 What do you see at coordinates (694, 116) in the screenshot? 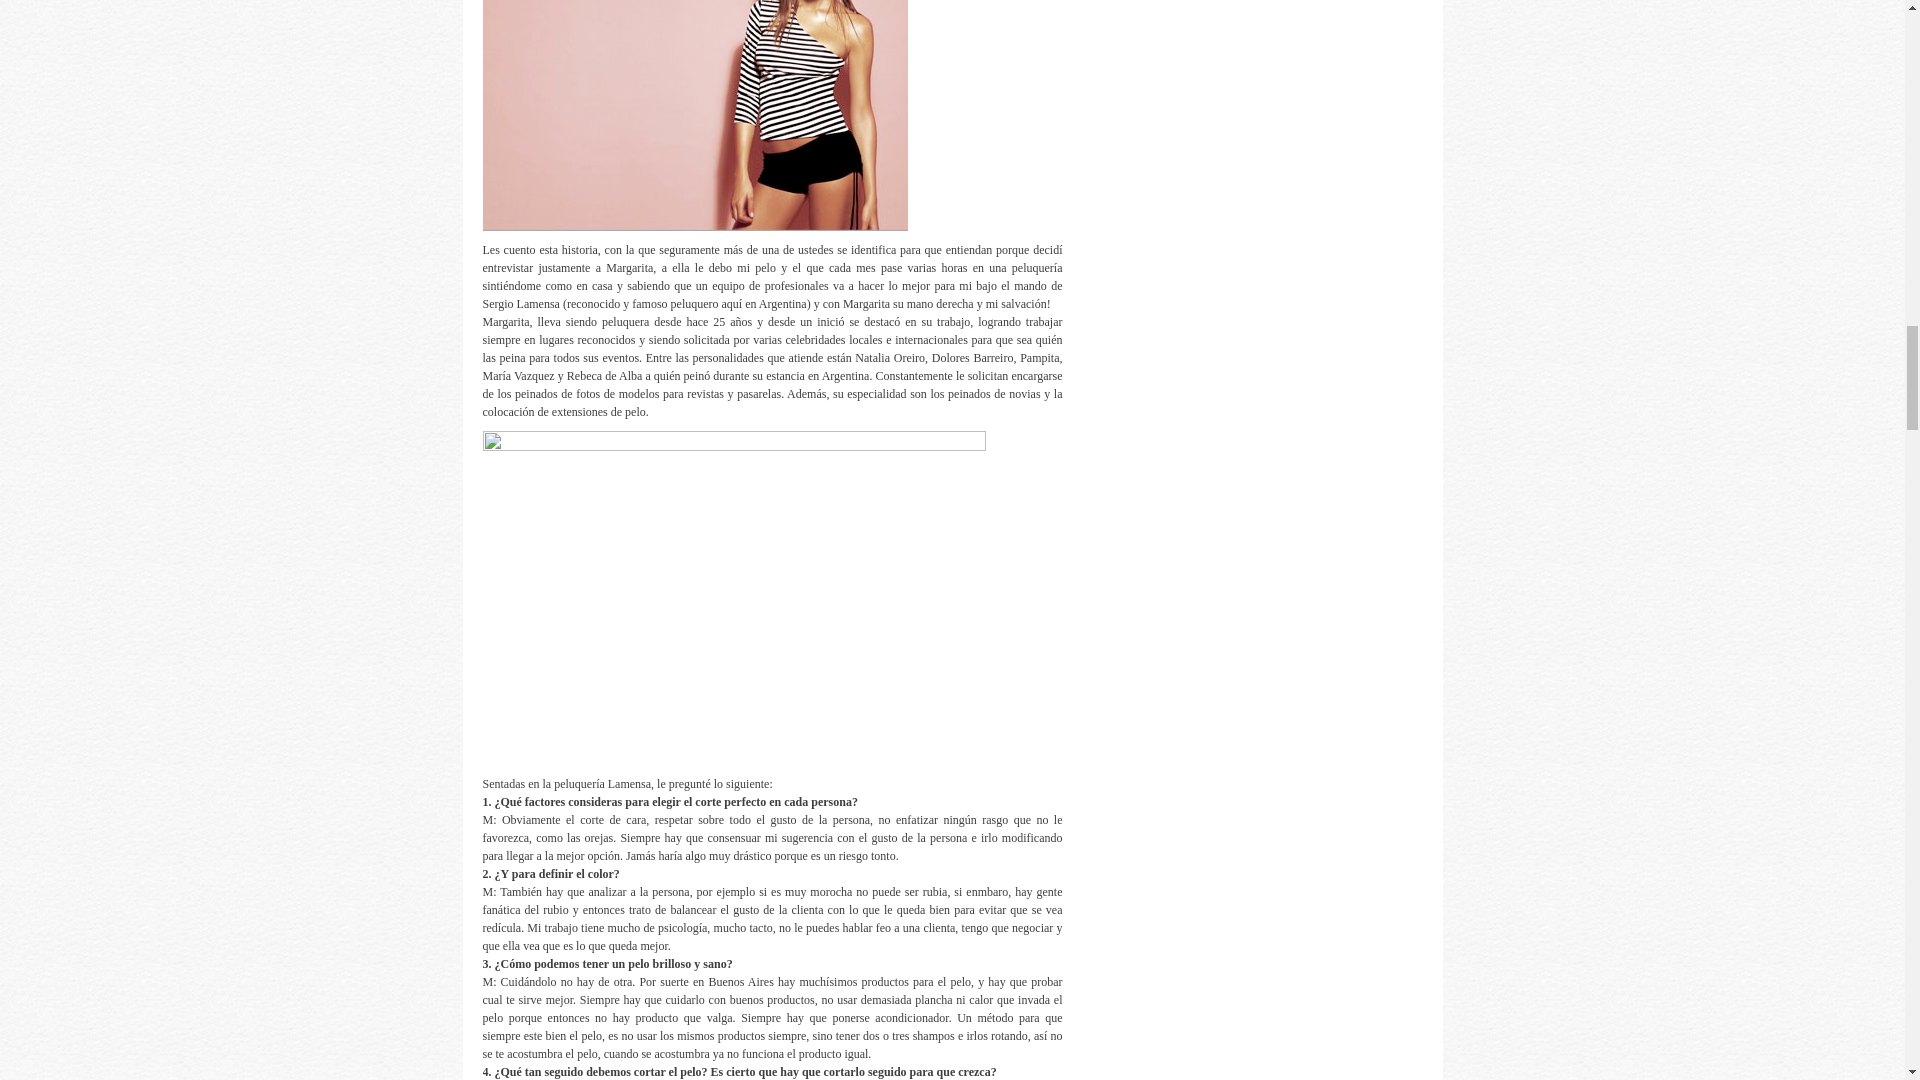
I see `Picture 78` at bounding box center [694, 116].